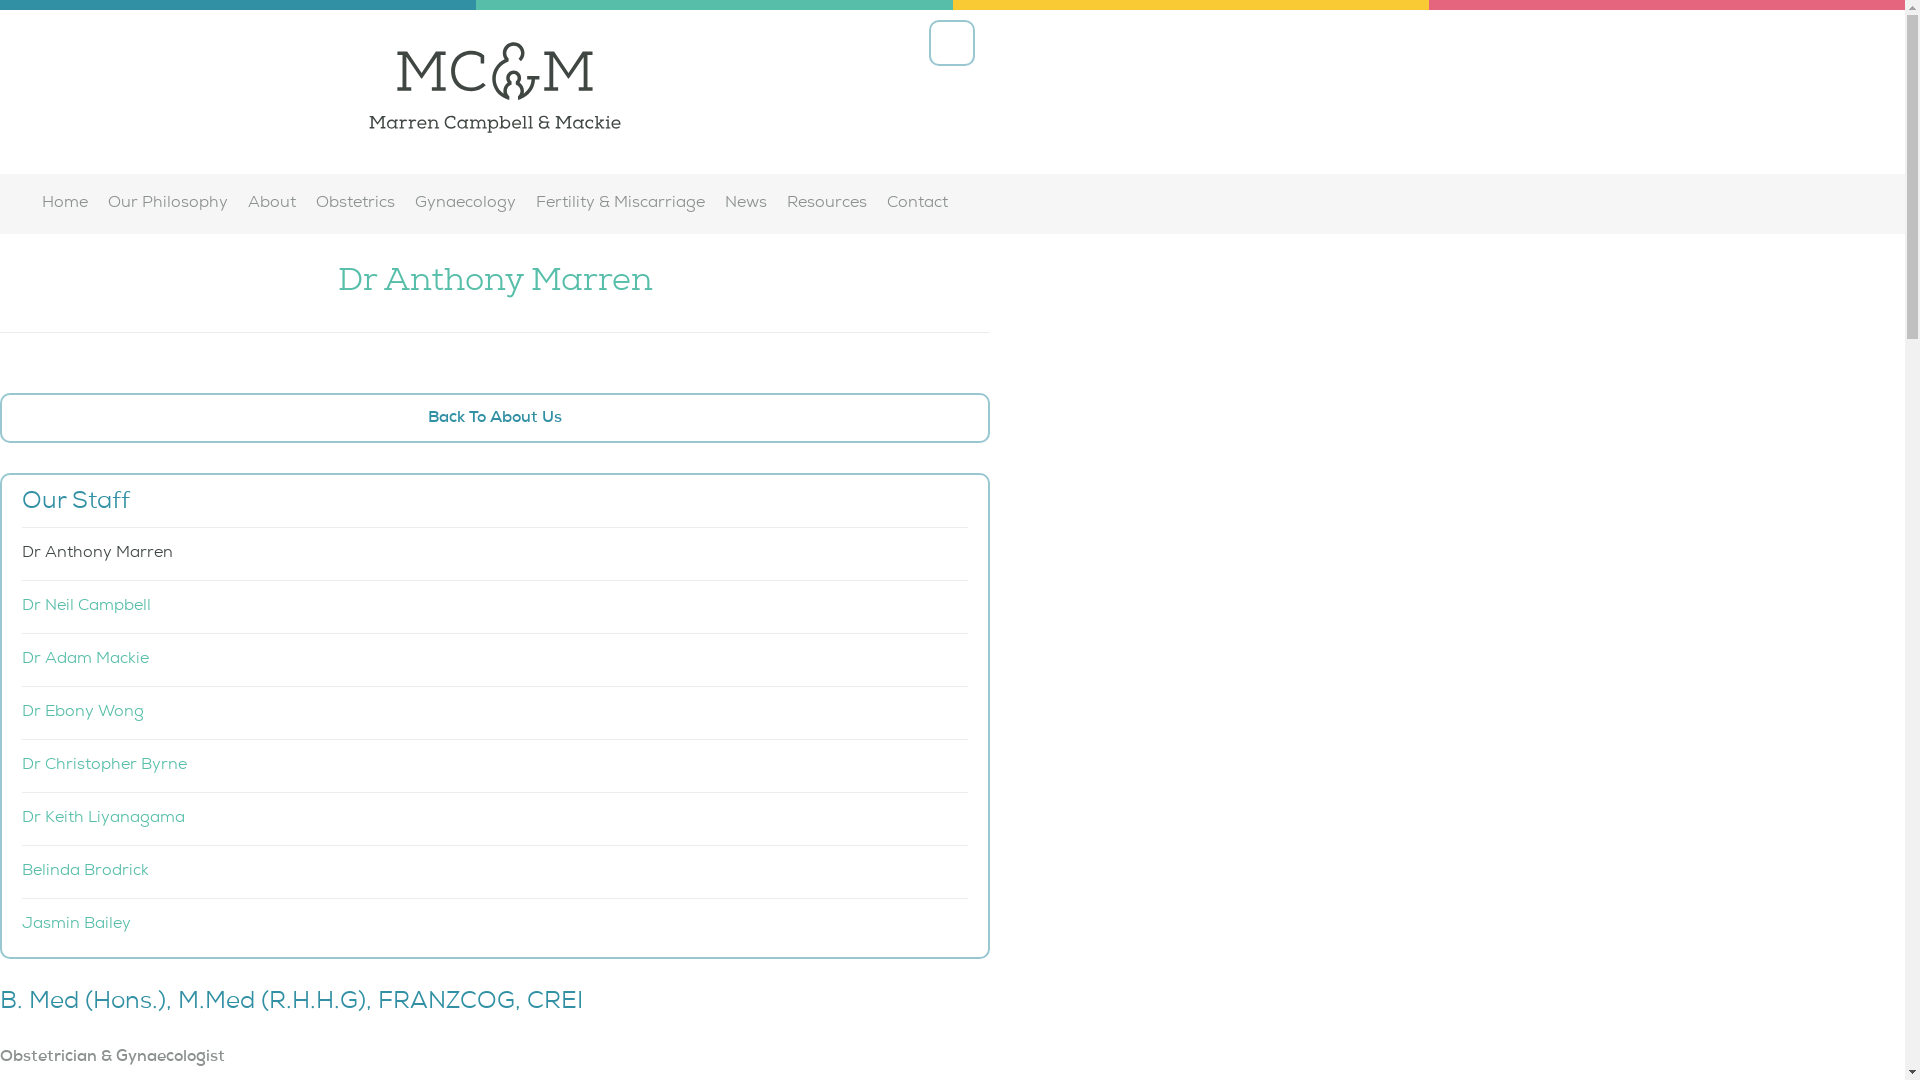 The height and width of the screenshot is (1080, 1920). Describe the element at coordinates (918, 205) in the screenshot. I see `Contact` at that location.